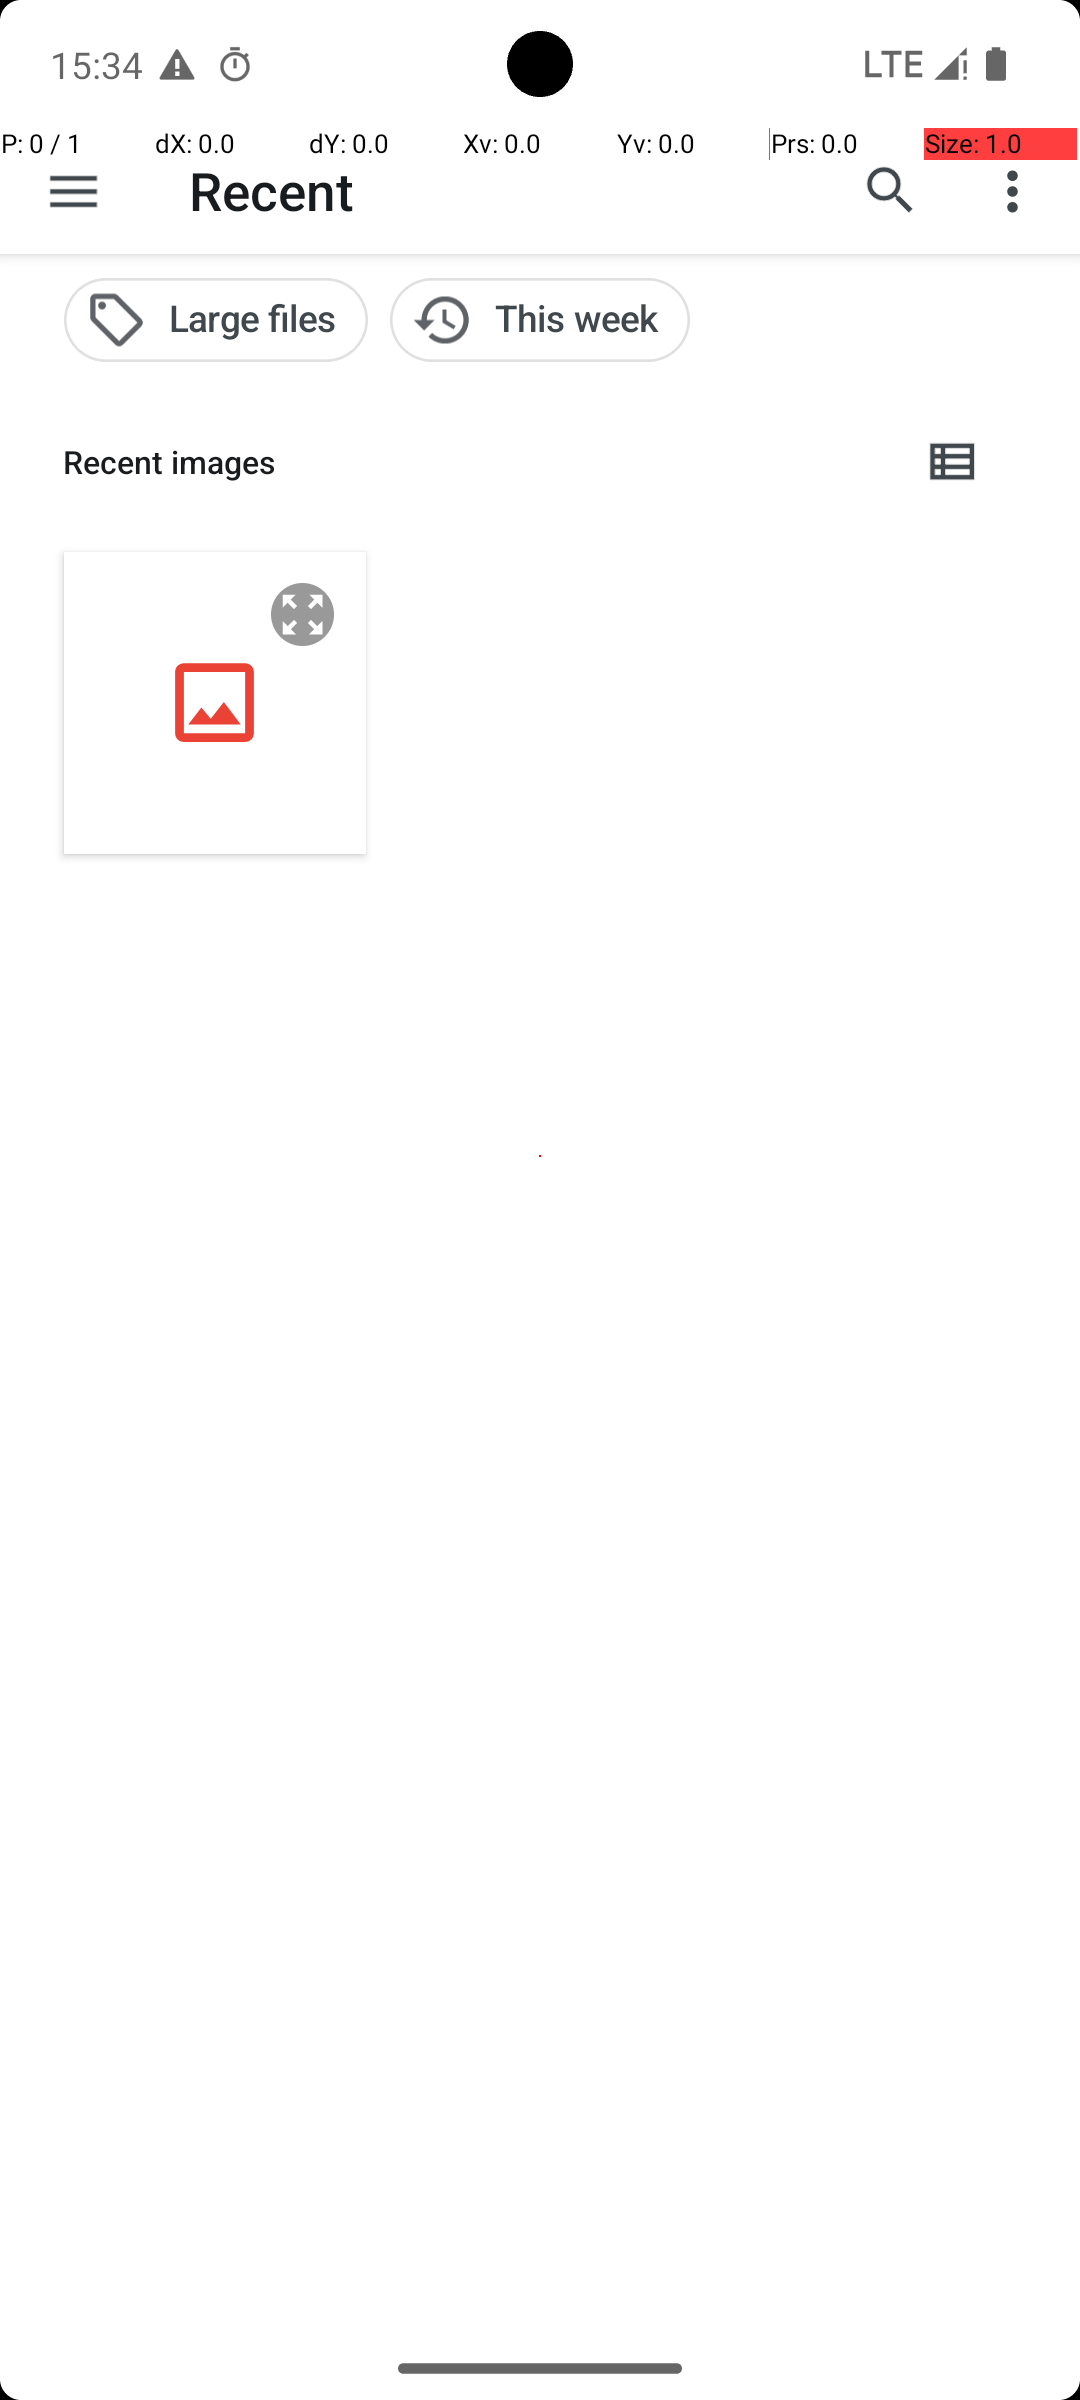  I want to click on Preview the file IMG_20231015_153414.jpg, so click(303, 614).